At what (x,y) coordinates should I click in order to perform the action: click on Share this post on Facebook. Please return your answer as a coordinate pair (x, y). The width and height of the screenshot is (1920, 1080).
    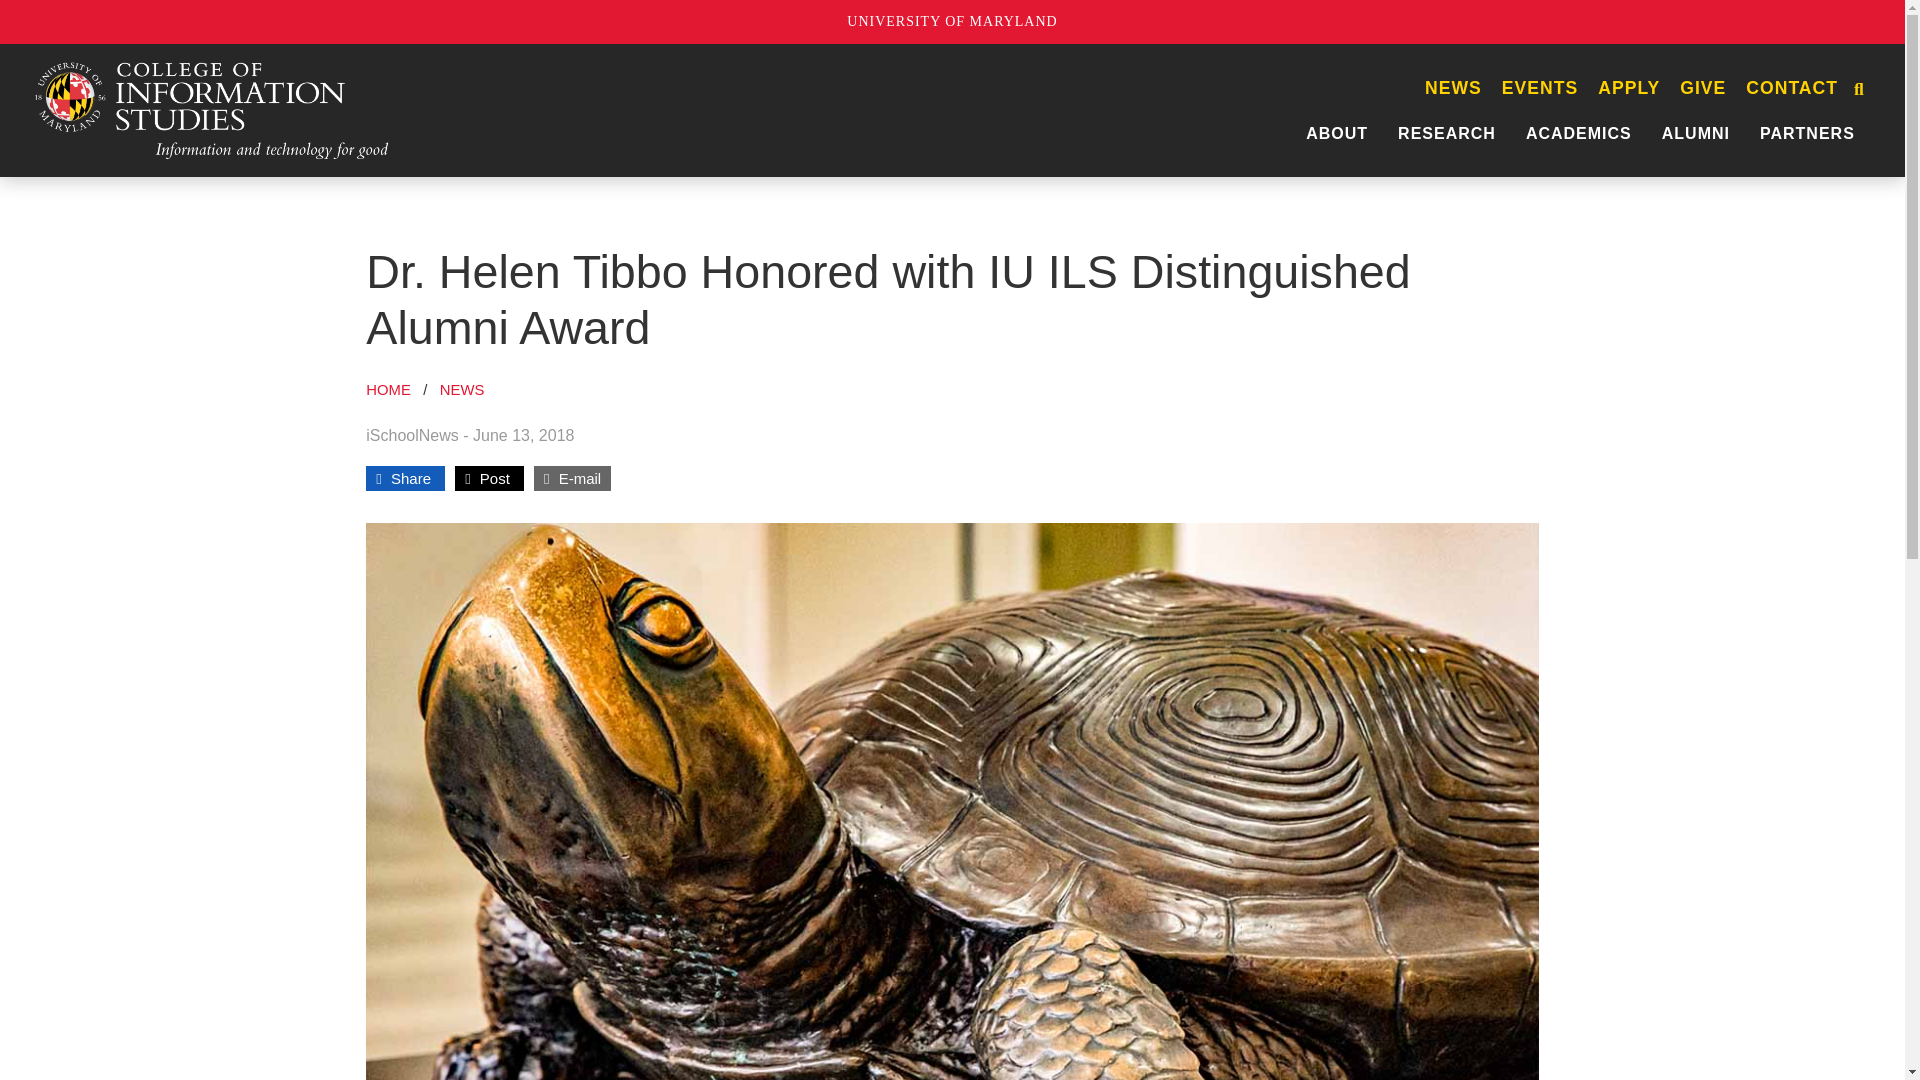
    Looking at the image, I should click on (406, 478).